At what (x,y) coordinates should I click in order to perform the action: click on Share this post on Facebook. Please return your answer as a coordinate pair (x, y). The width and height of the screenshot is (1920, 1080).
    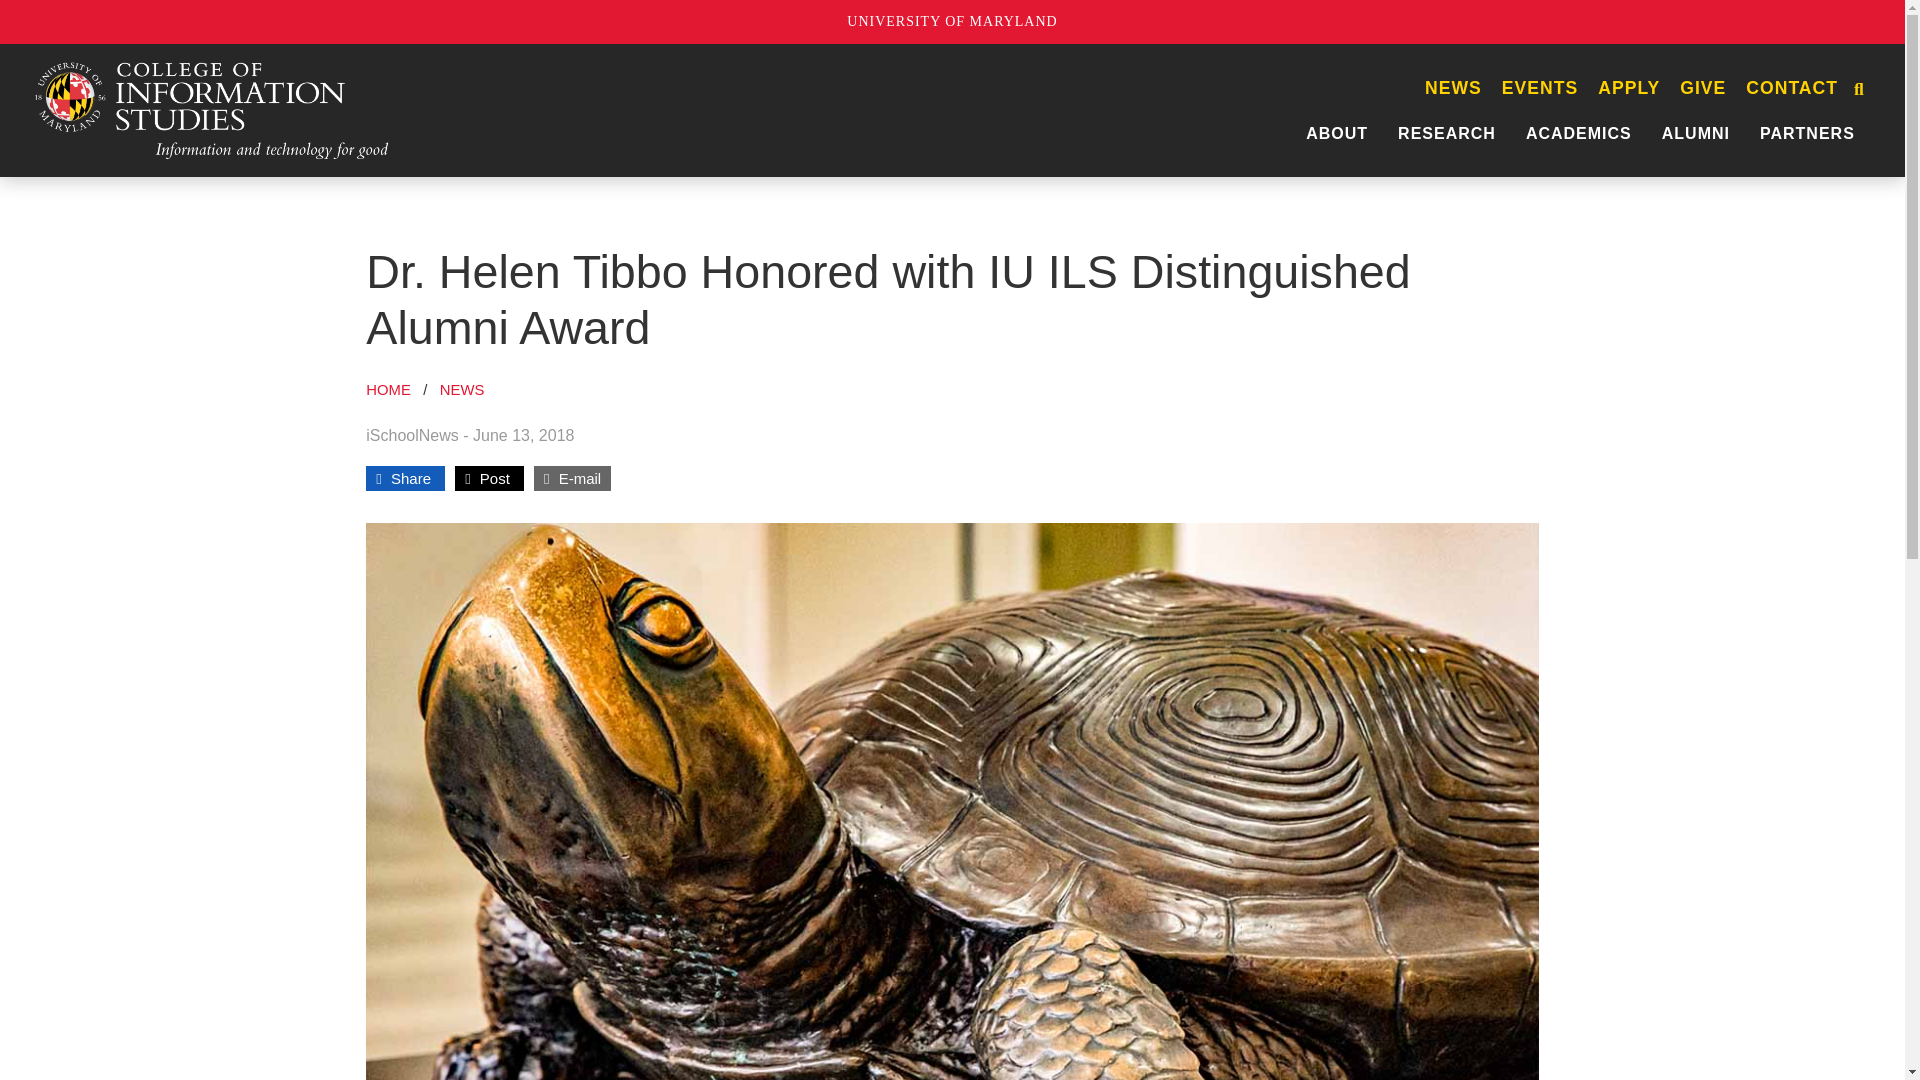
    Looking at the image, I should click on (406, 478).